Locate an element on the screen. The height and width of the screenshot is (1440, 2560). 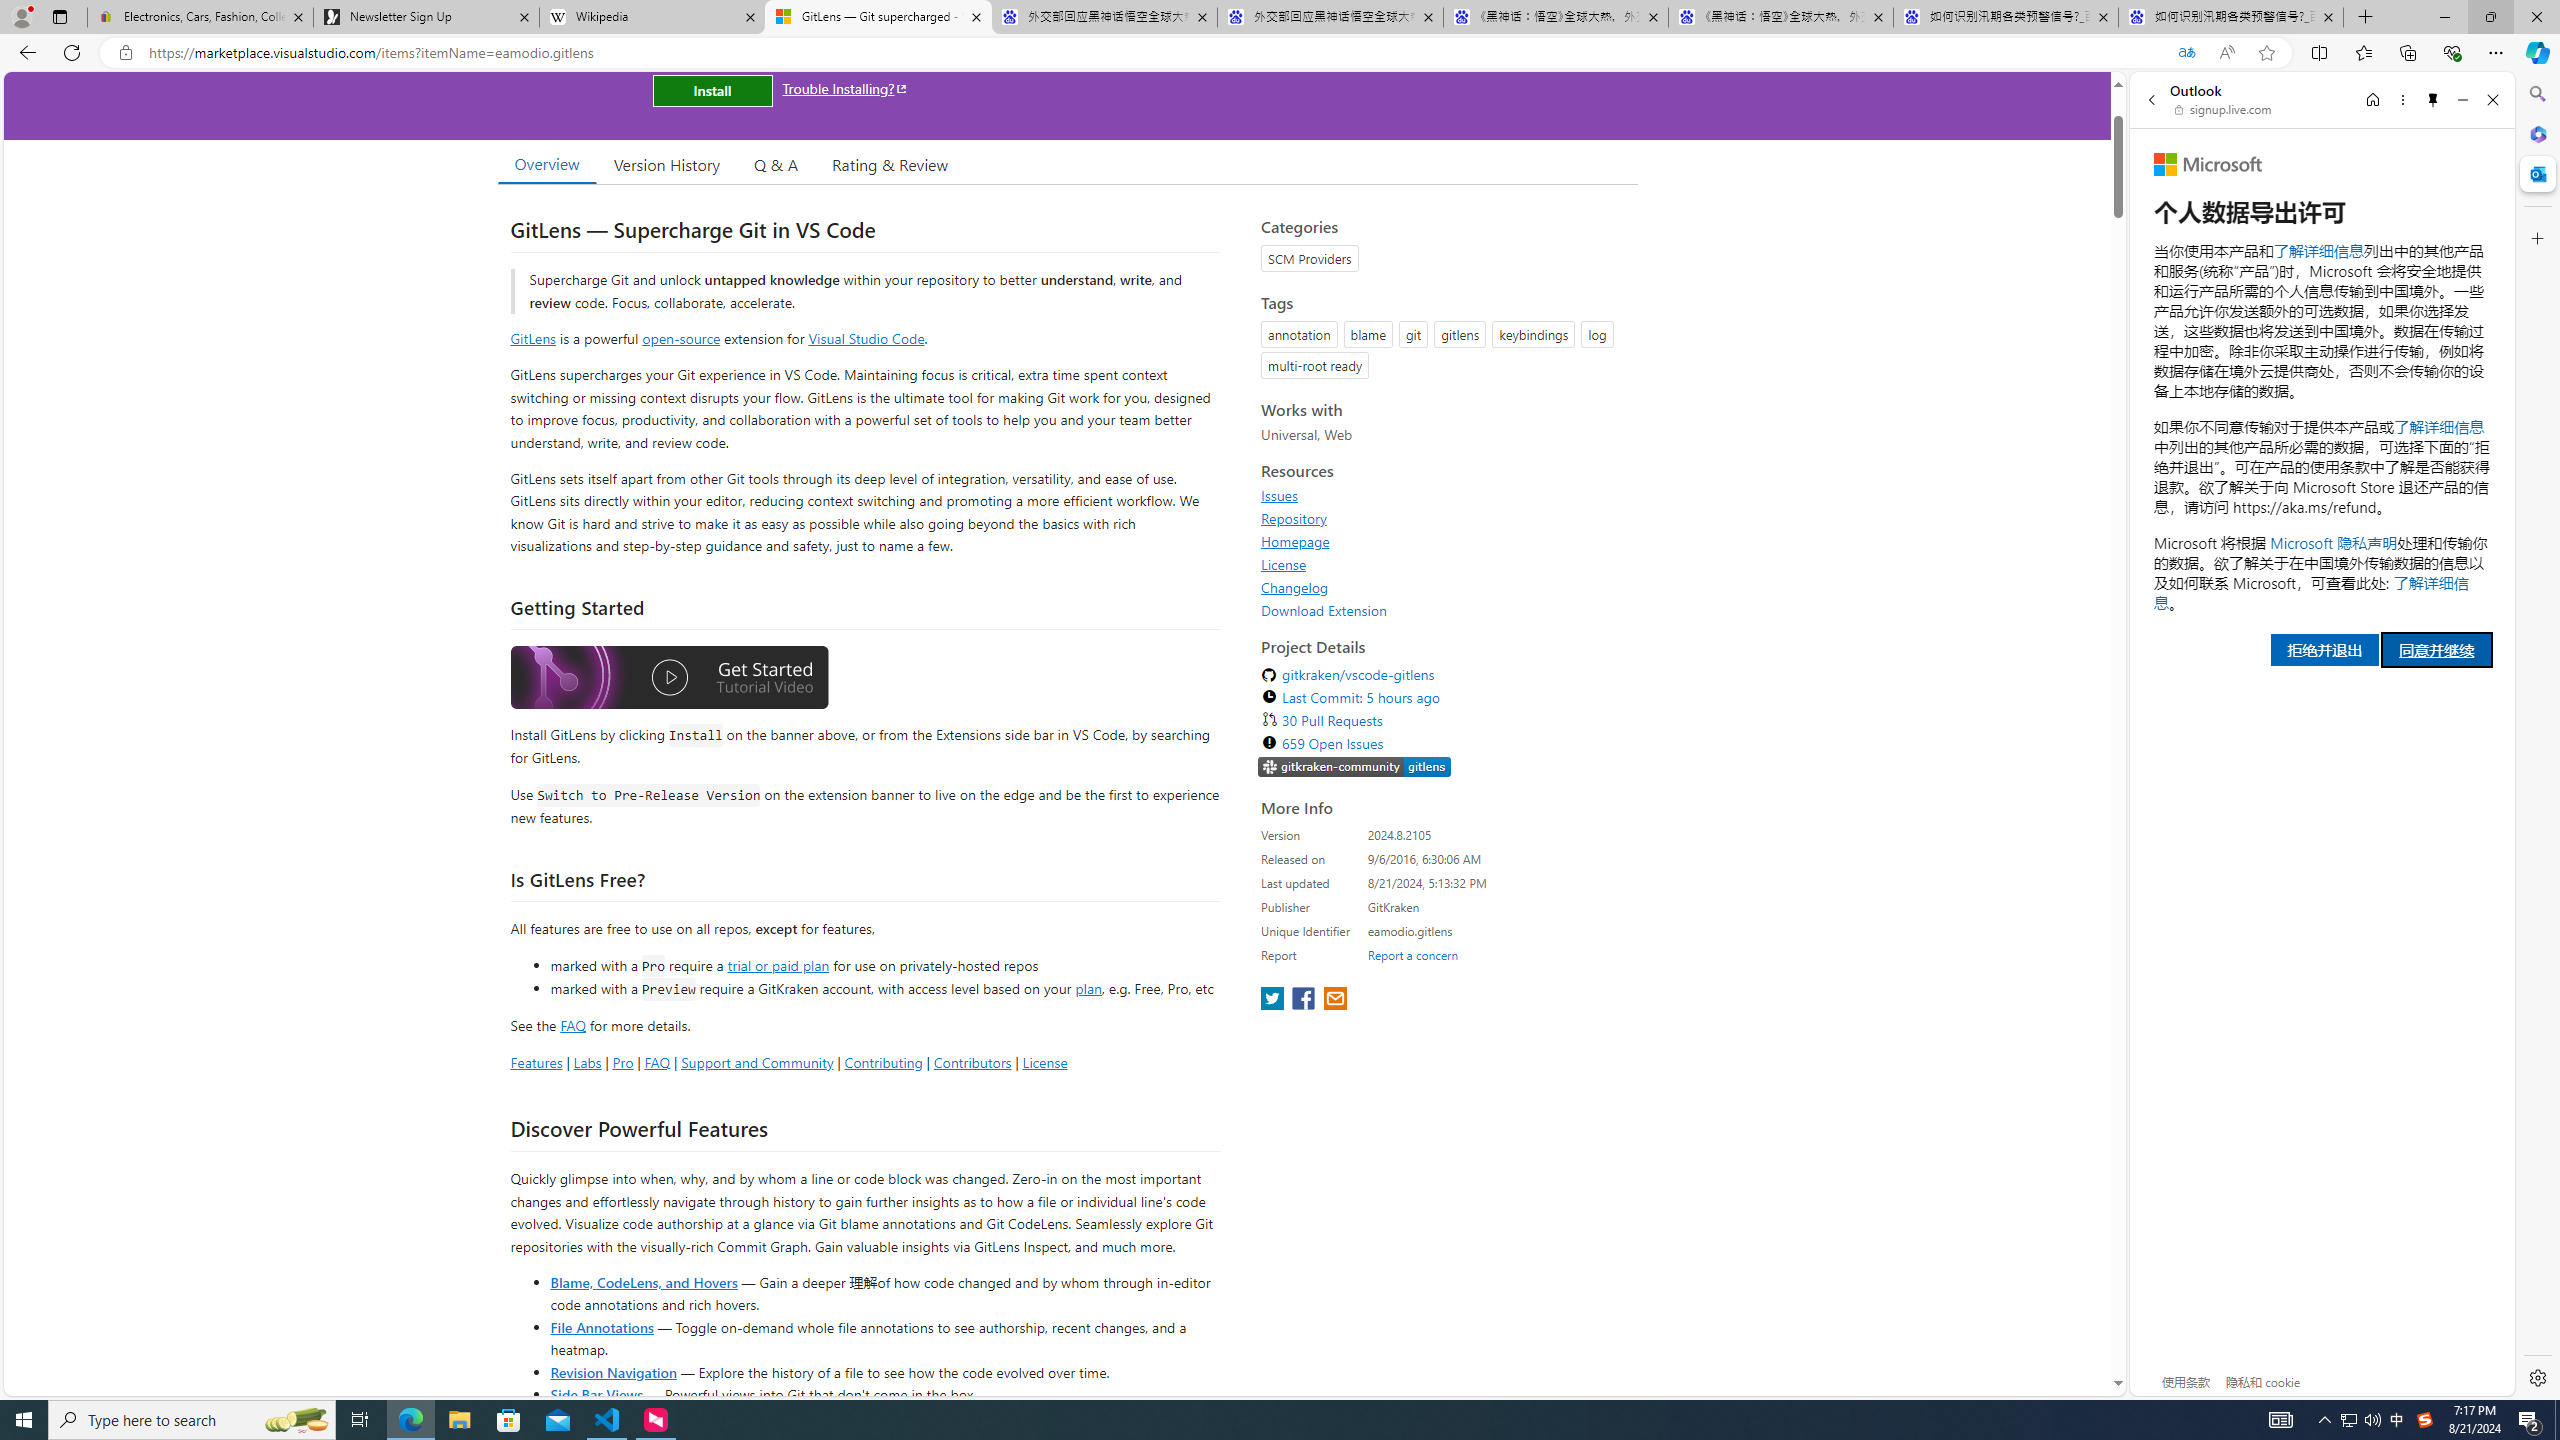
Rating & Review is located at coordinates (890, 164).